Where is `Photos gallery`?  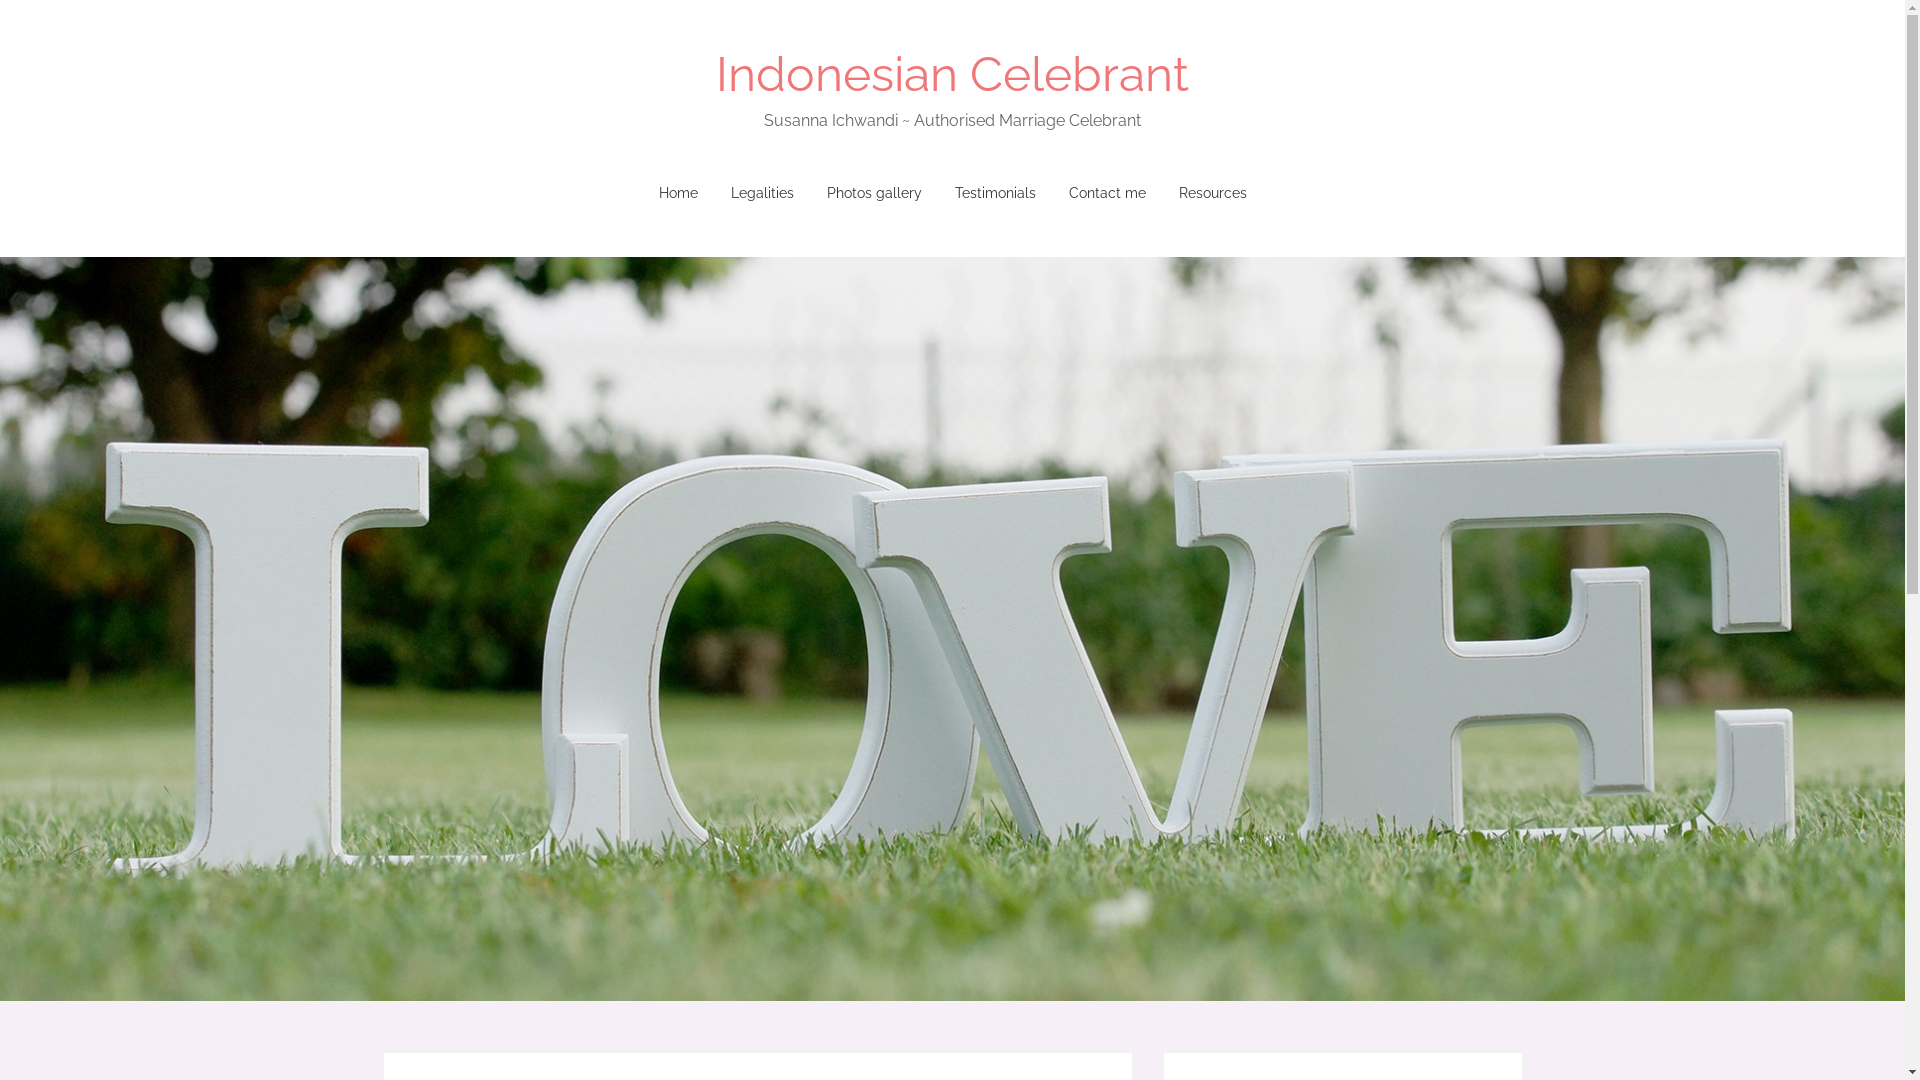 Photos gallery is located at coordinates (874, 193).